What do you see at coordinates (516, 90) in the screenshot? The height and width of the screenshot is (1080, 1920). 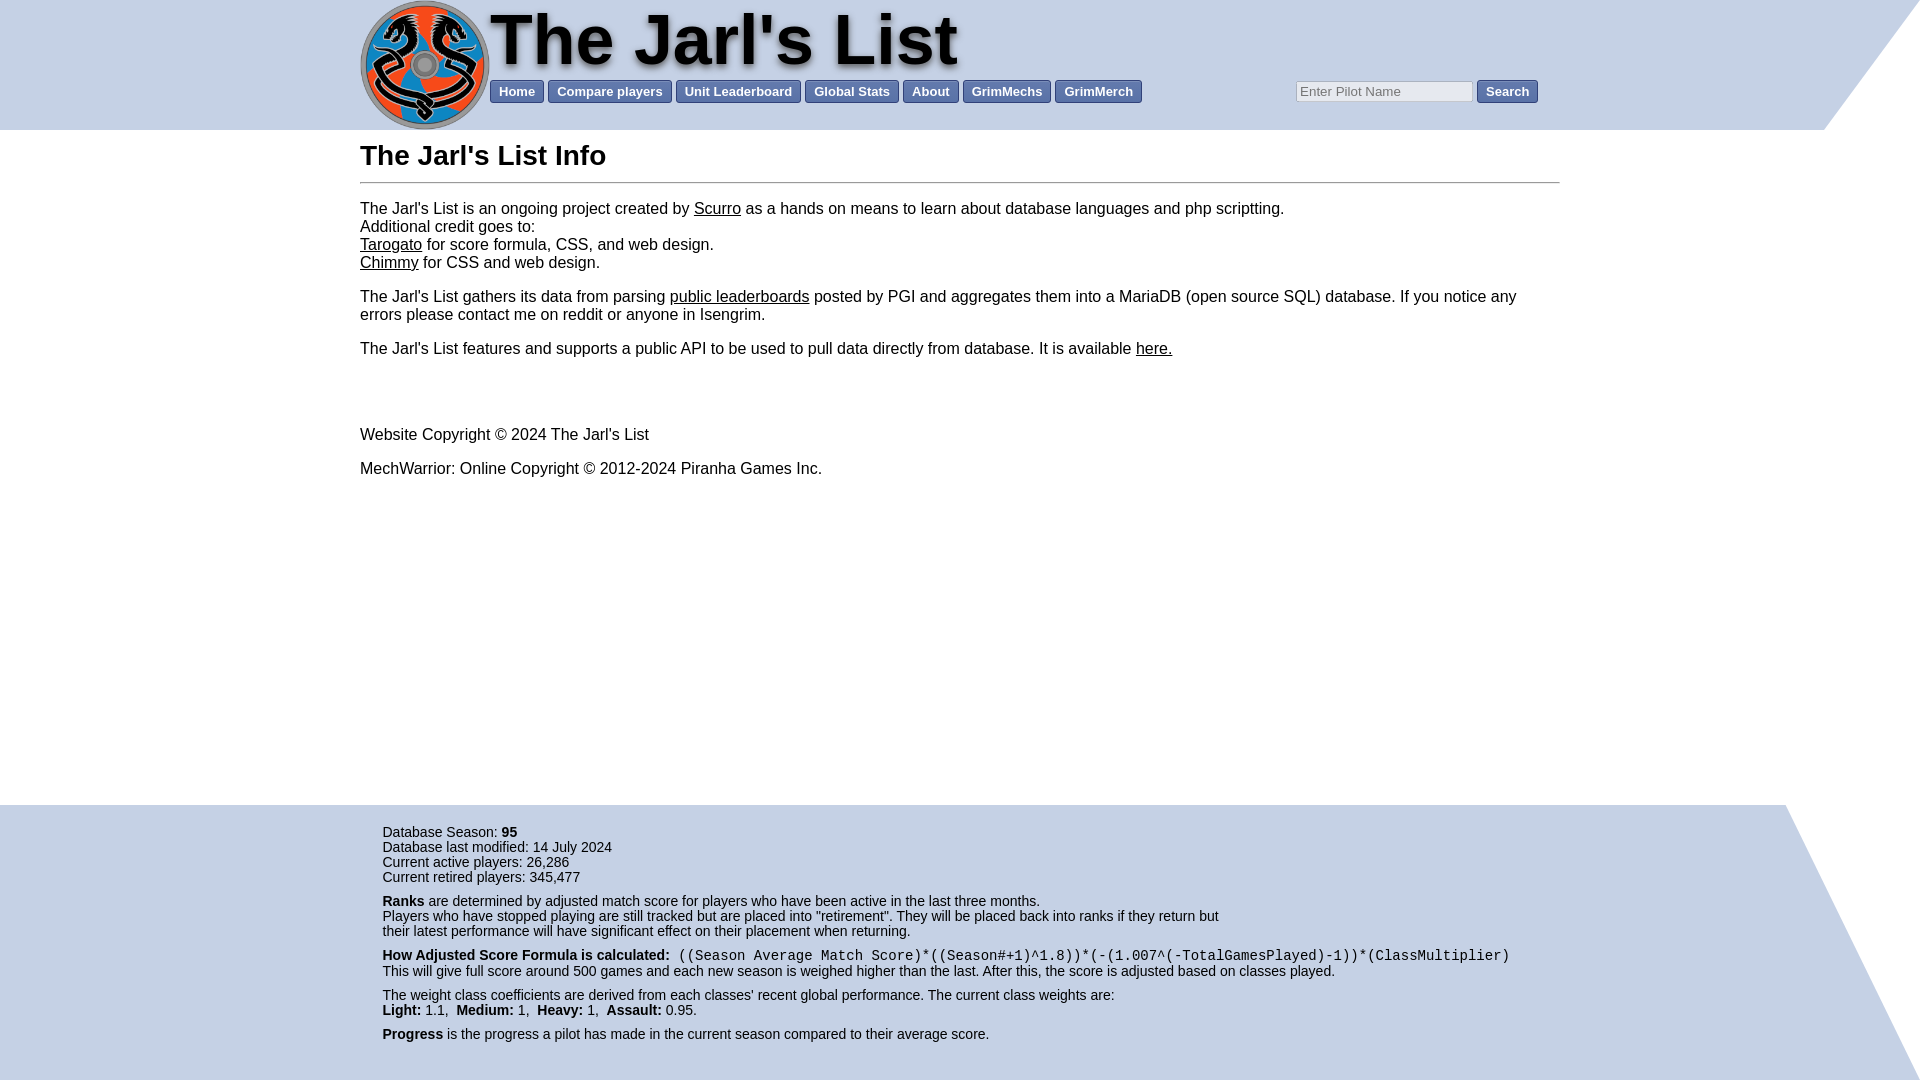 I see `Home` at bounding box center [516, 90].